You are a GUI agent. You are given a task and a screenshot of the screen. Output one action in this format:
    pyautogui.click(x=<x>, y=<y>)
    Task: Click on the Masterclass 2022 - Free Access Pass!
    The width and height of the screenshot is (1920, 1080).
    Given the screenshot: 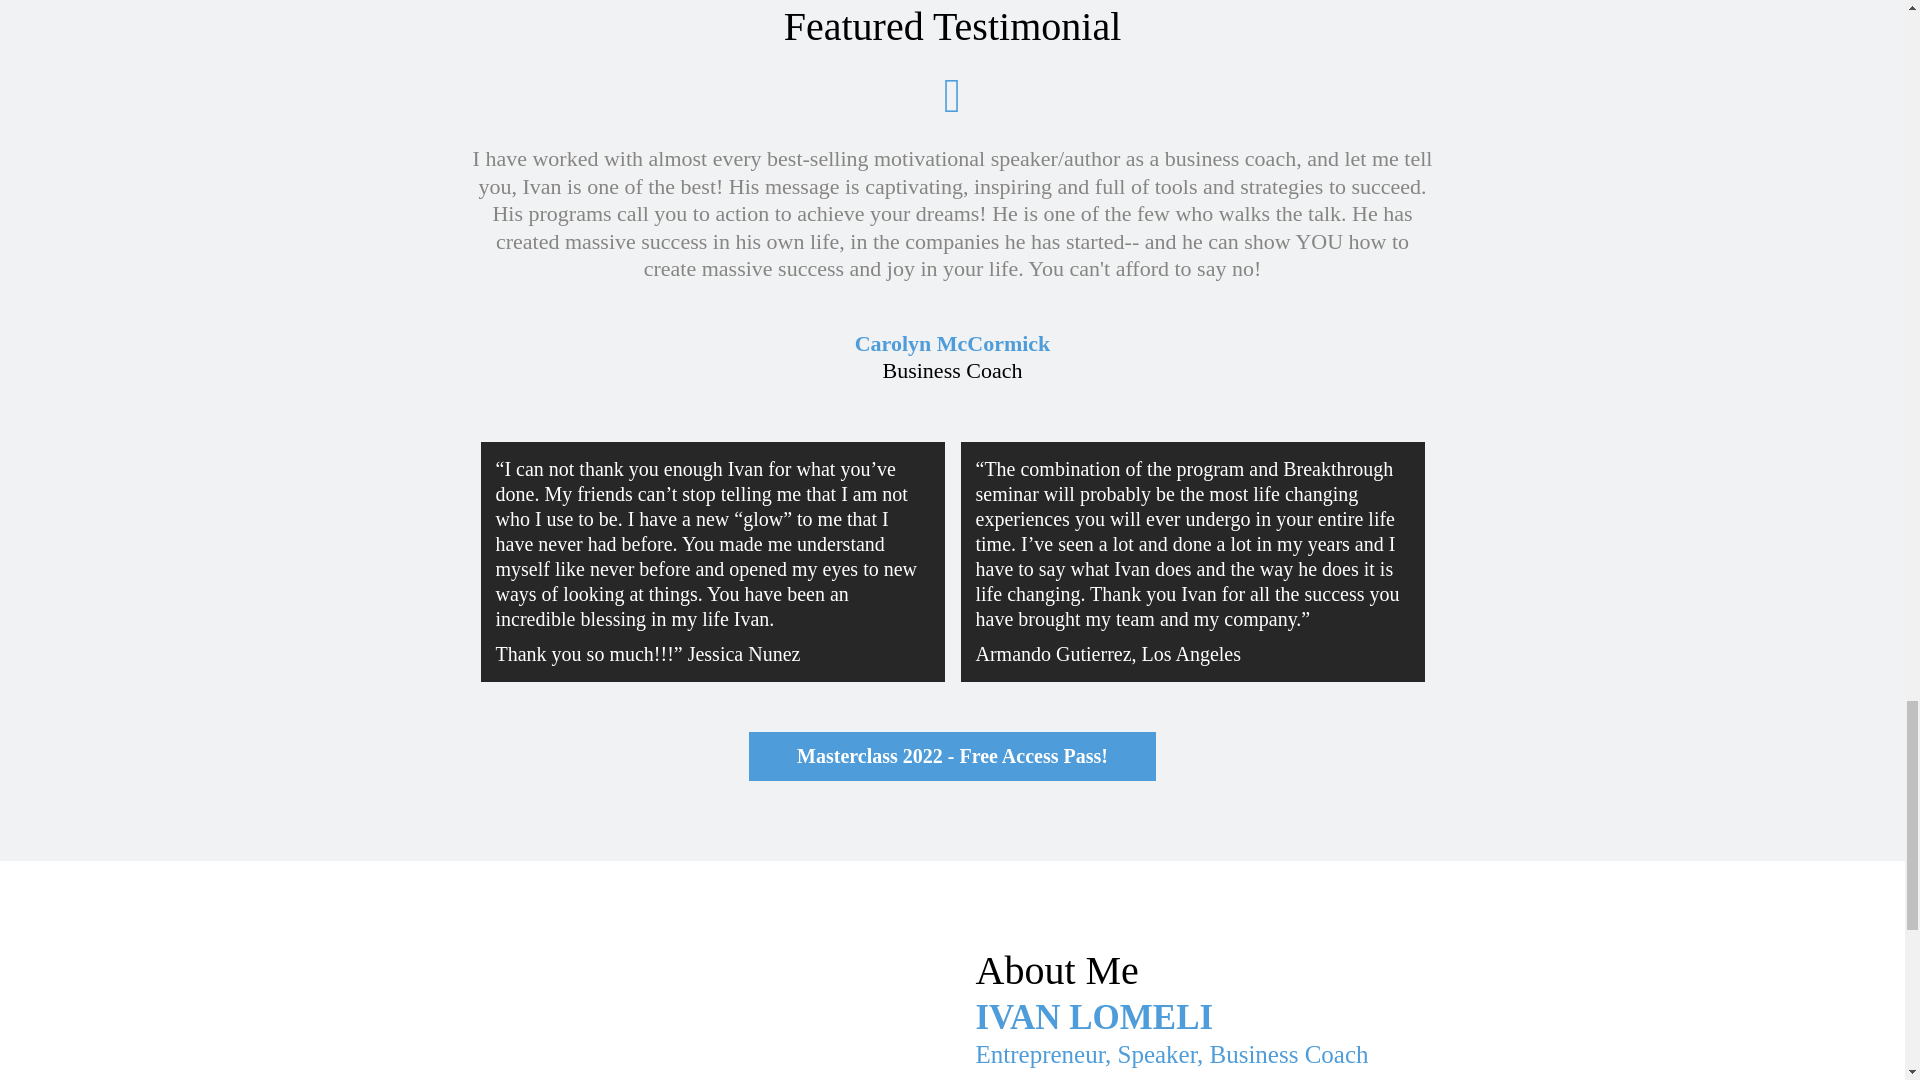 What is the action you would take?
    pyautogui.click(x=952, y=756)
    